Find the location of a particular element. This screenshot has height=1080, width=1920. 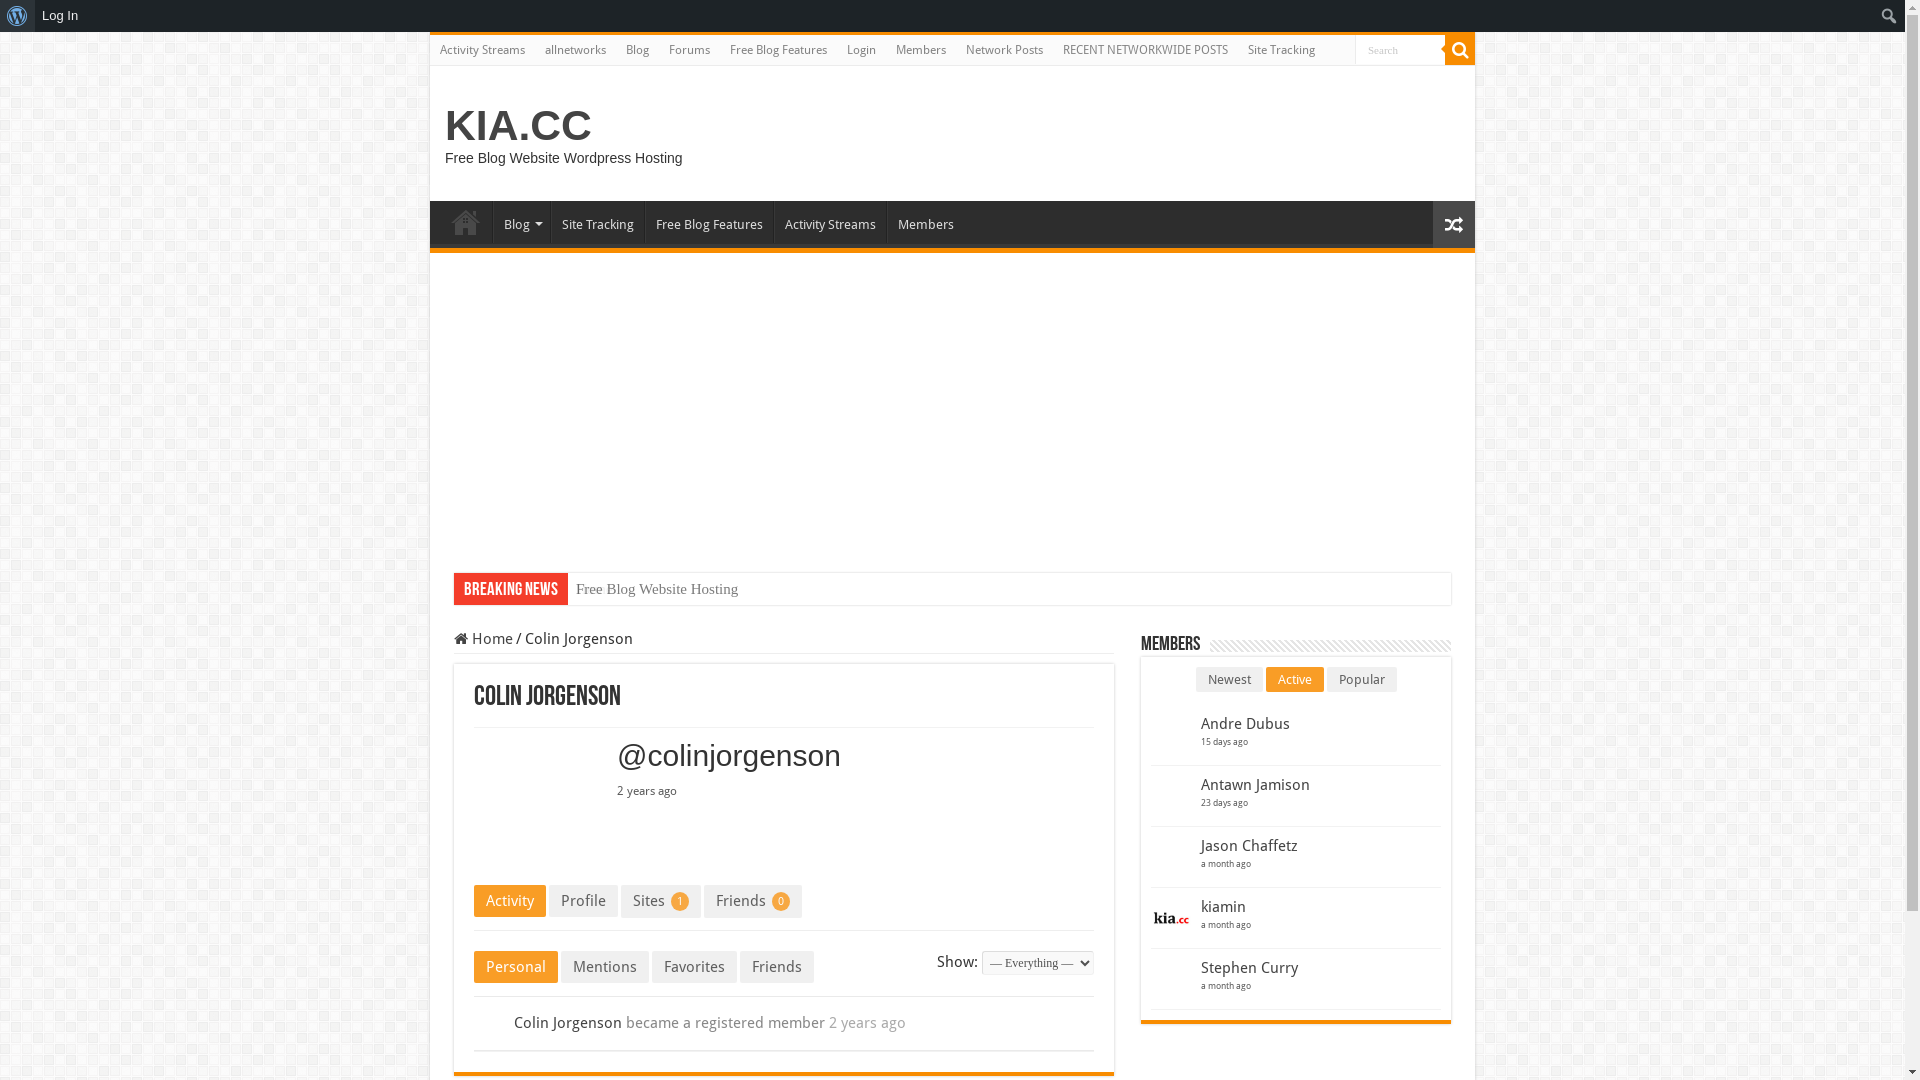

RECENT NETWORKWIDE POSTS is located at coordinates (1146, 50).